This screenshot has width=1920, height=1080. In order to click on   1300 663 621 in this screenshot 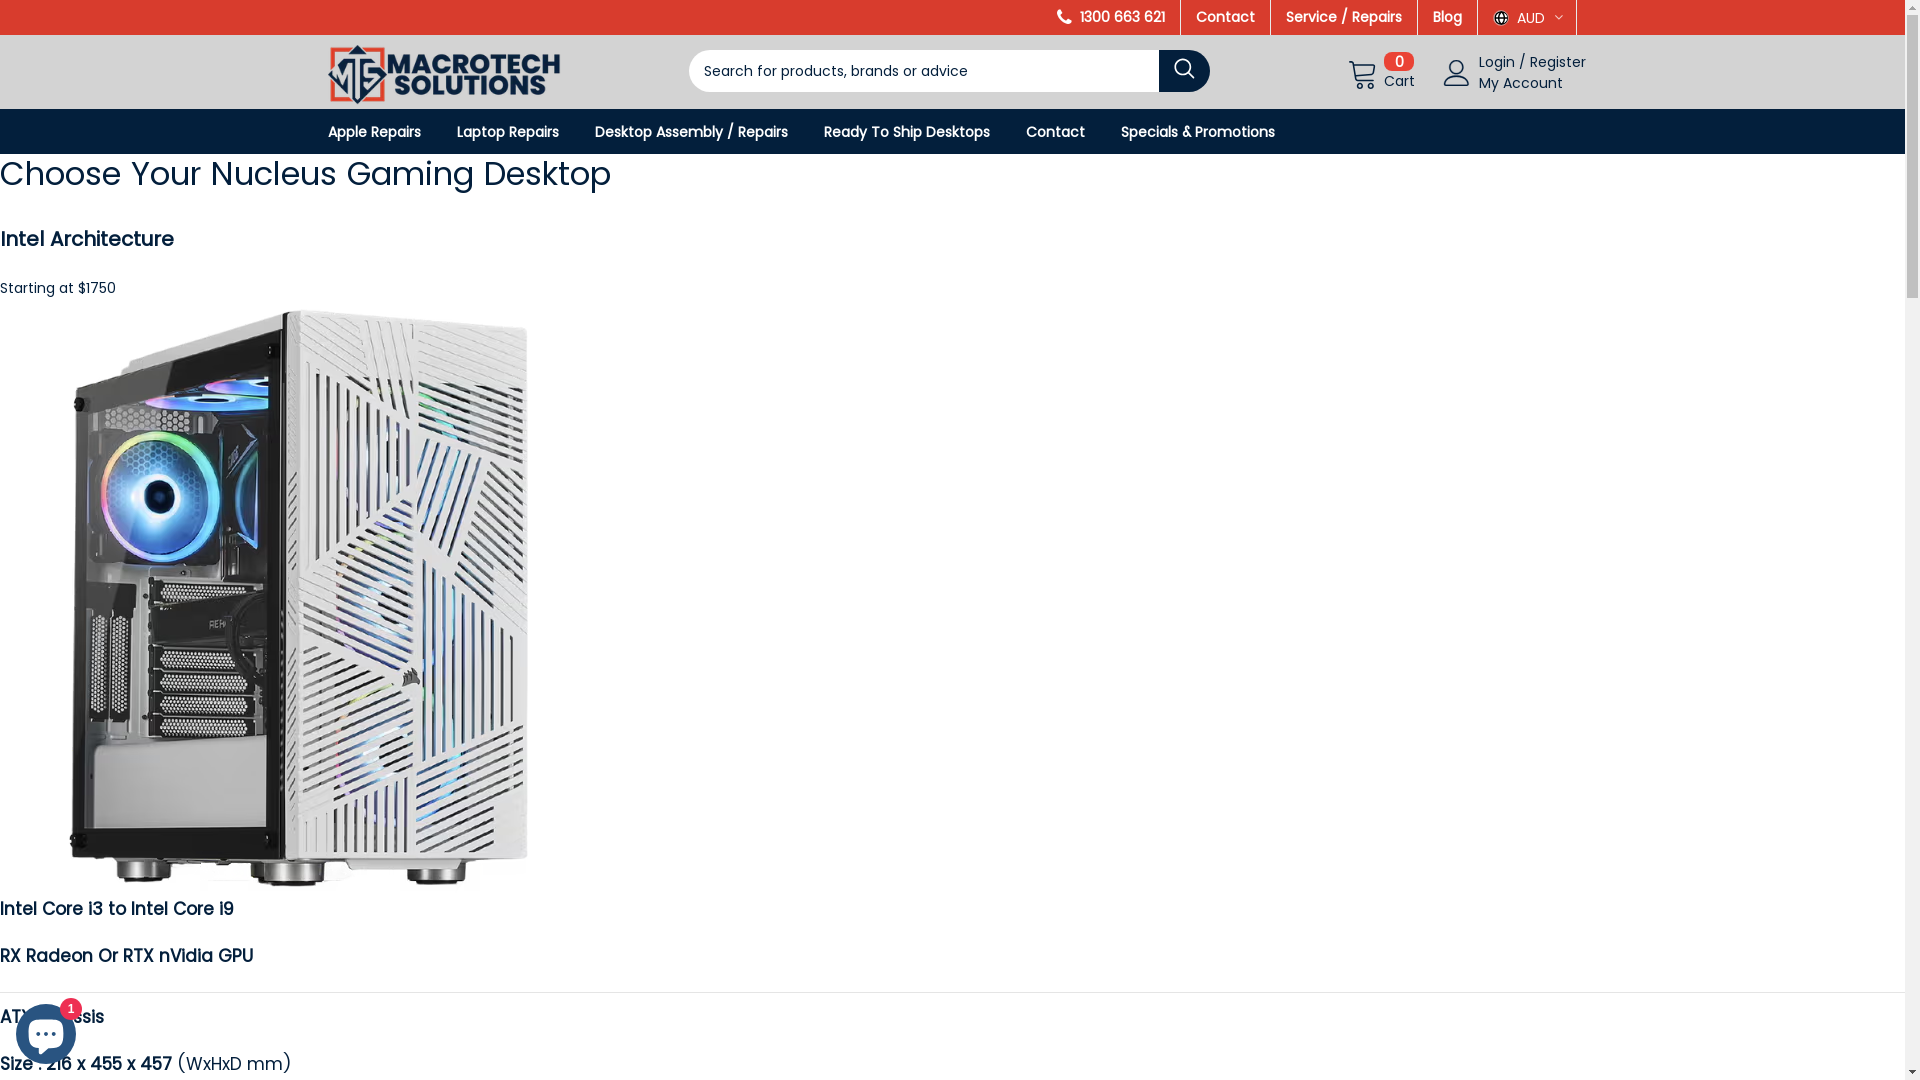, I will do `click(1111, 17)`.